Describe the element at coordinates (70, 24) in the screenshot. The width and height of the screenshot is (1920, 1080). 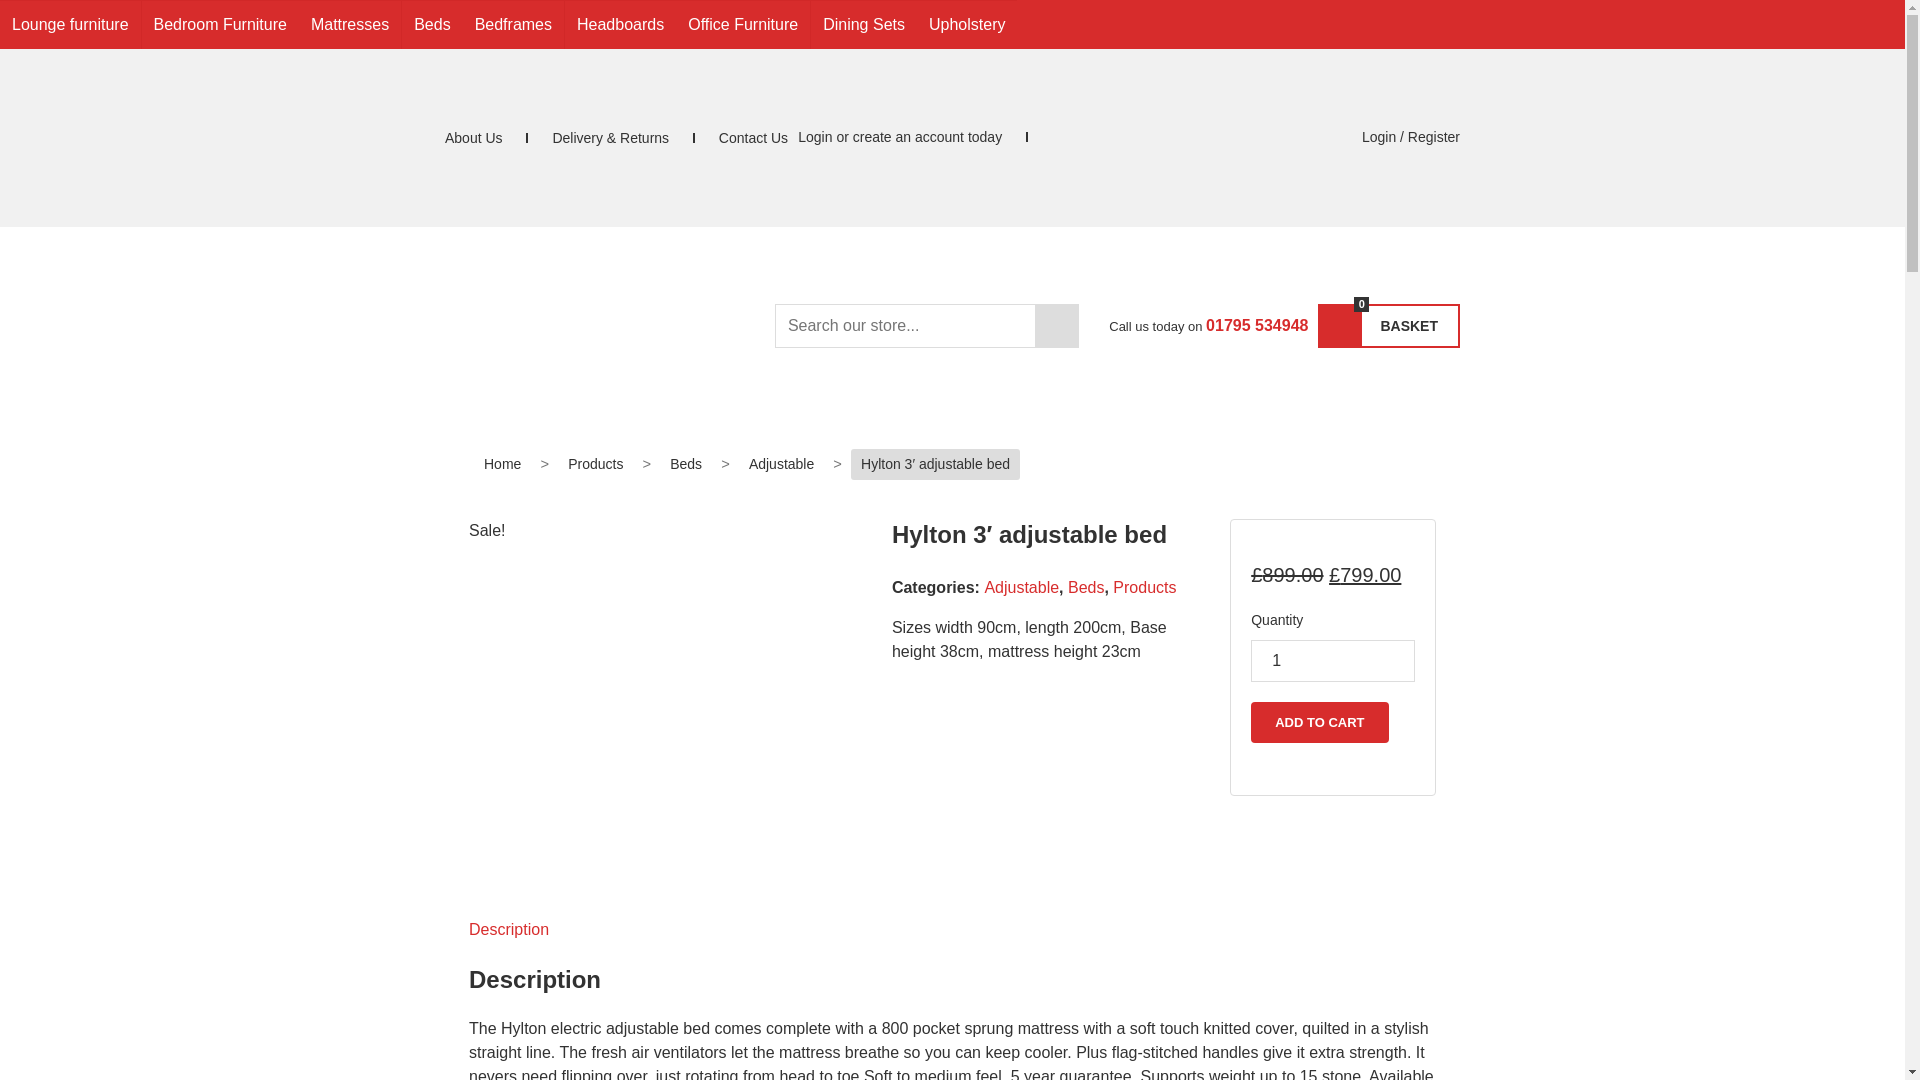
I see `Lounge furniture` at that location.